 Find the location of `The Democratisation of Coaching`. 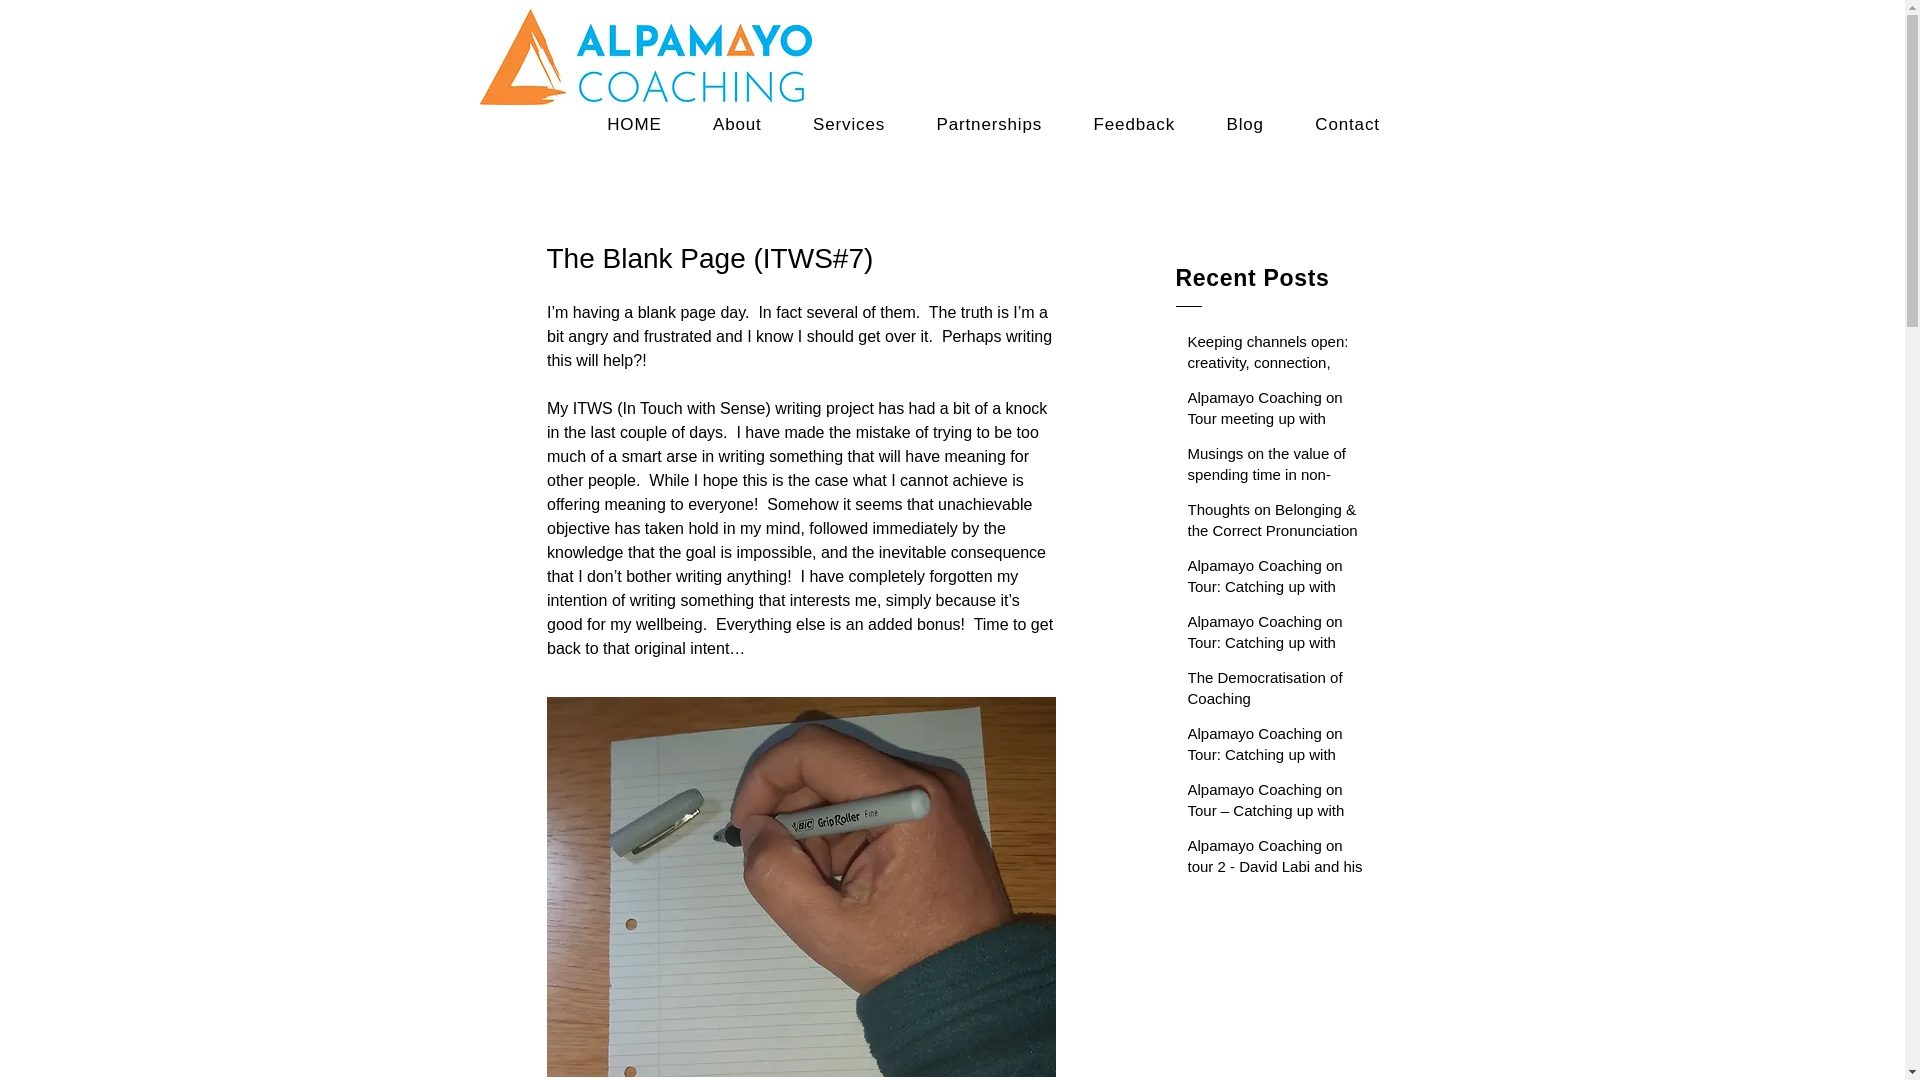

The Democratisation of Coaching is located at coordinates (1278, 692).